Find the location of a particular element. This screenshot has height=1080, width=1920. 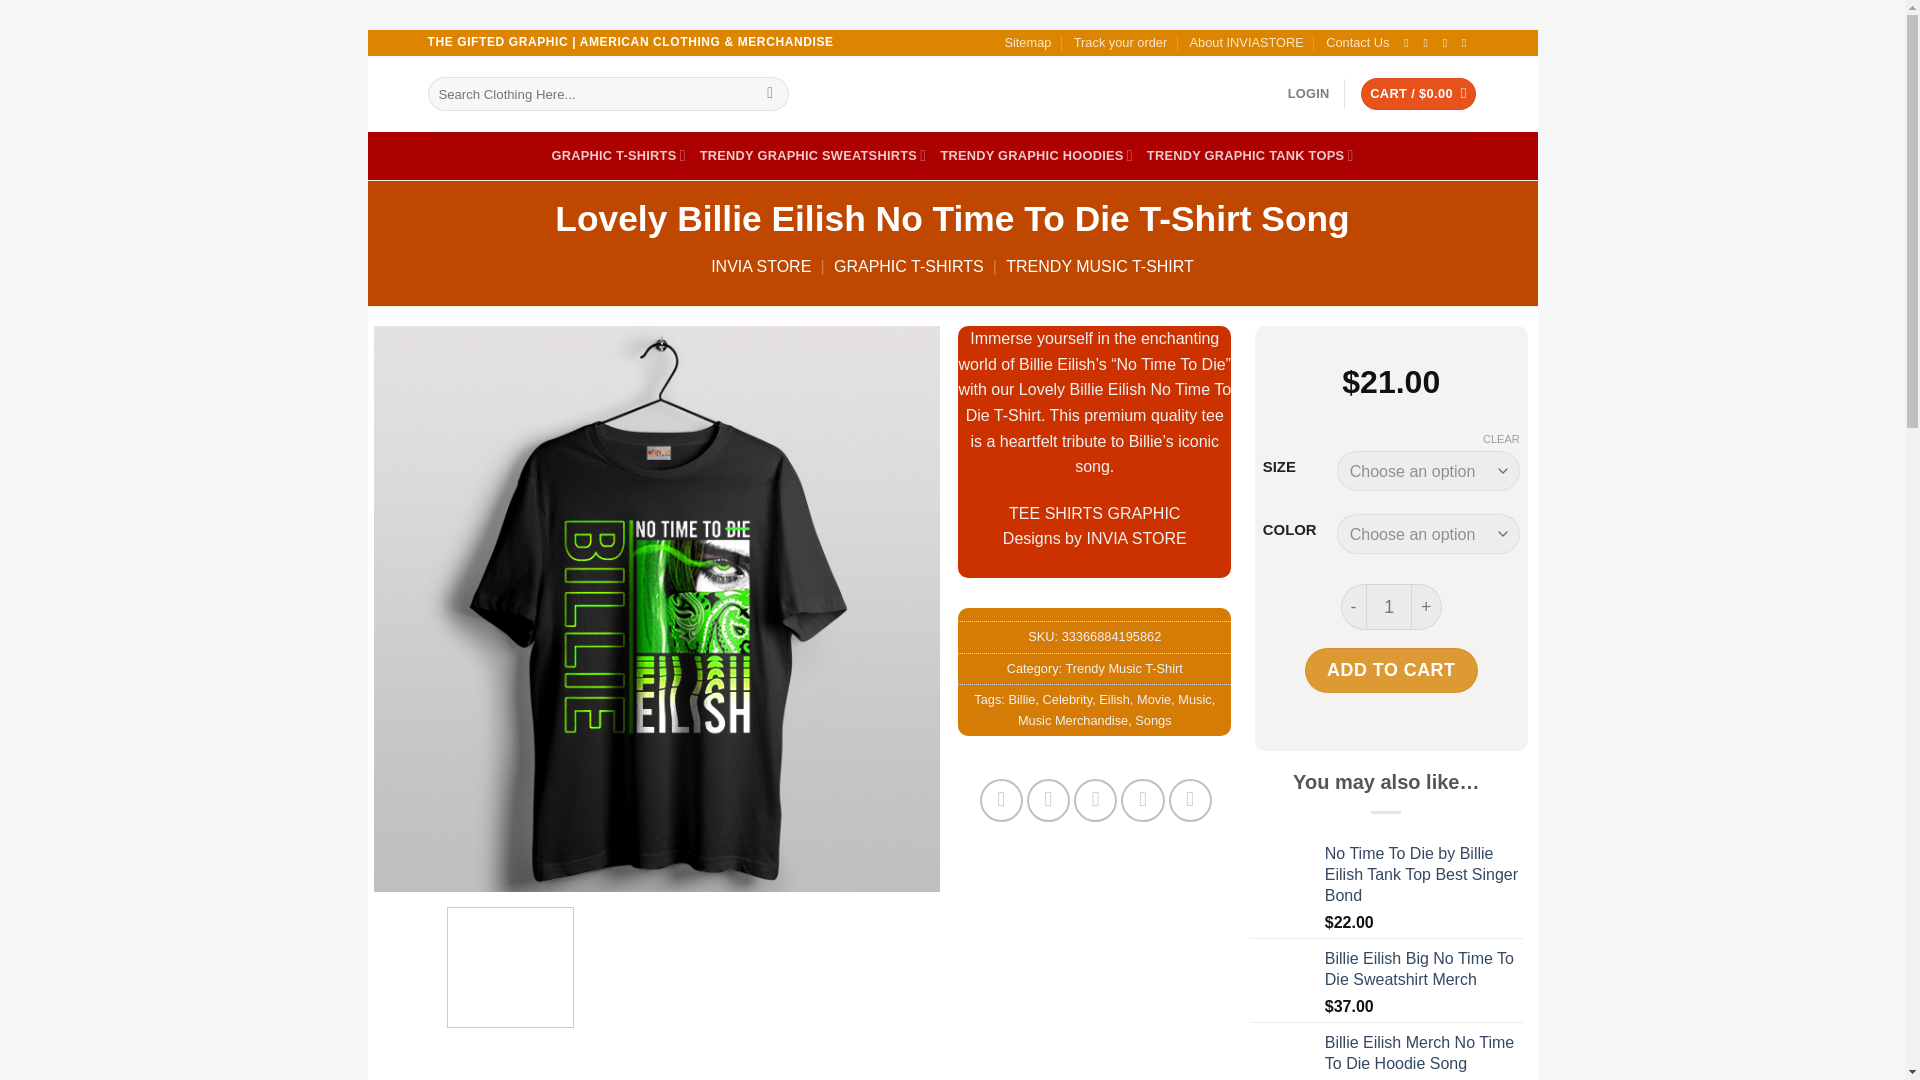

Share on Twitter is located at coordinates (1048, 800).